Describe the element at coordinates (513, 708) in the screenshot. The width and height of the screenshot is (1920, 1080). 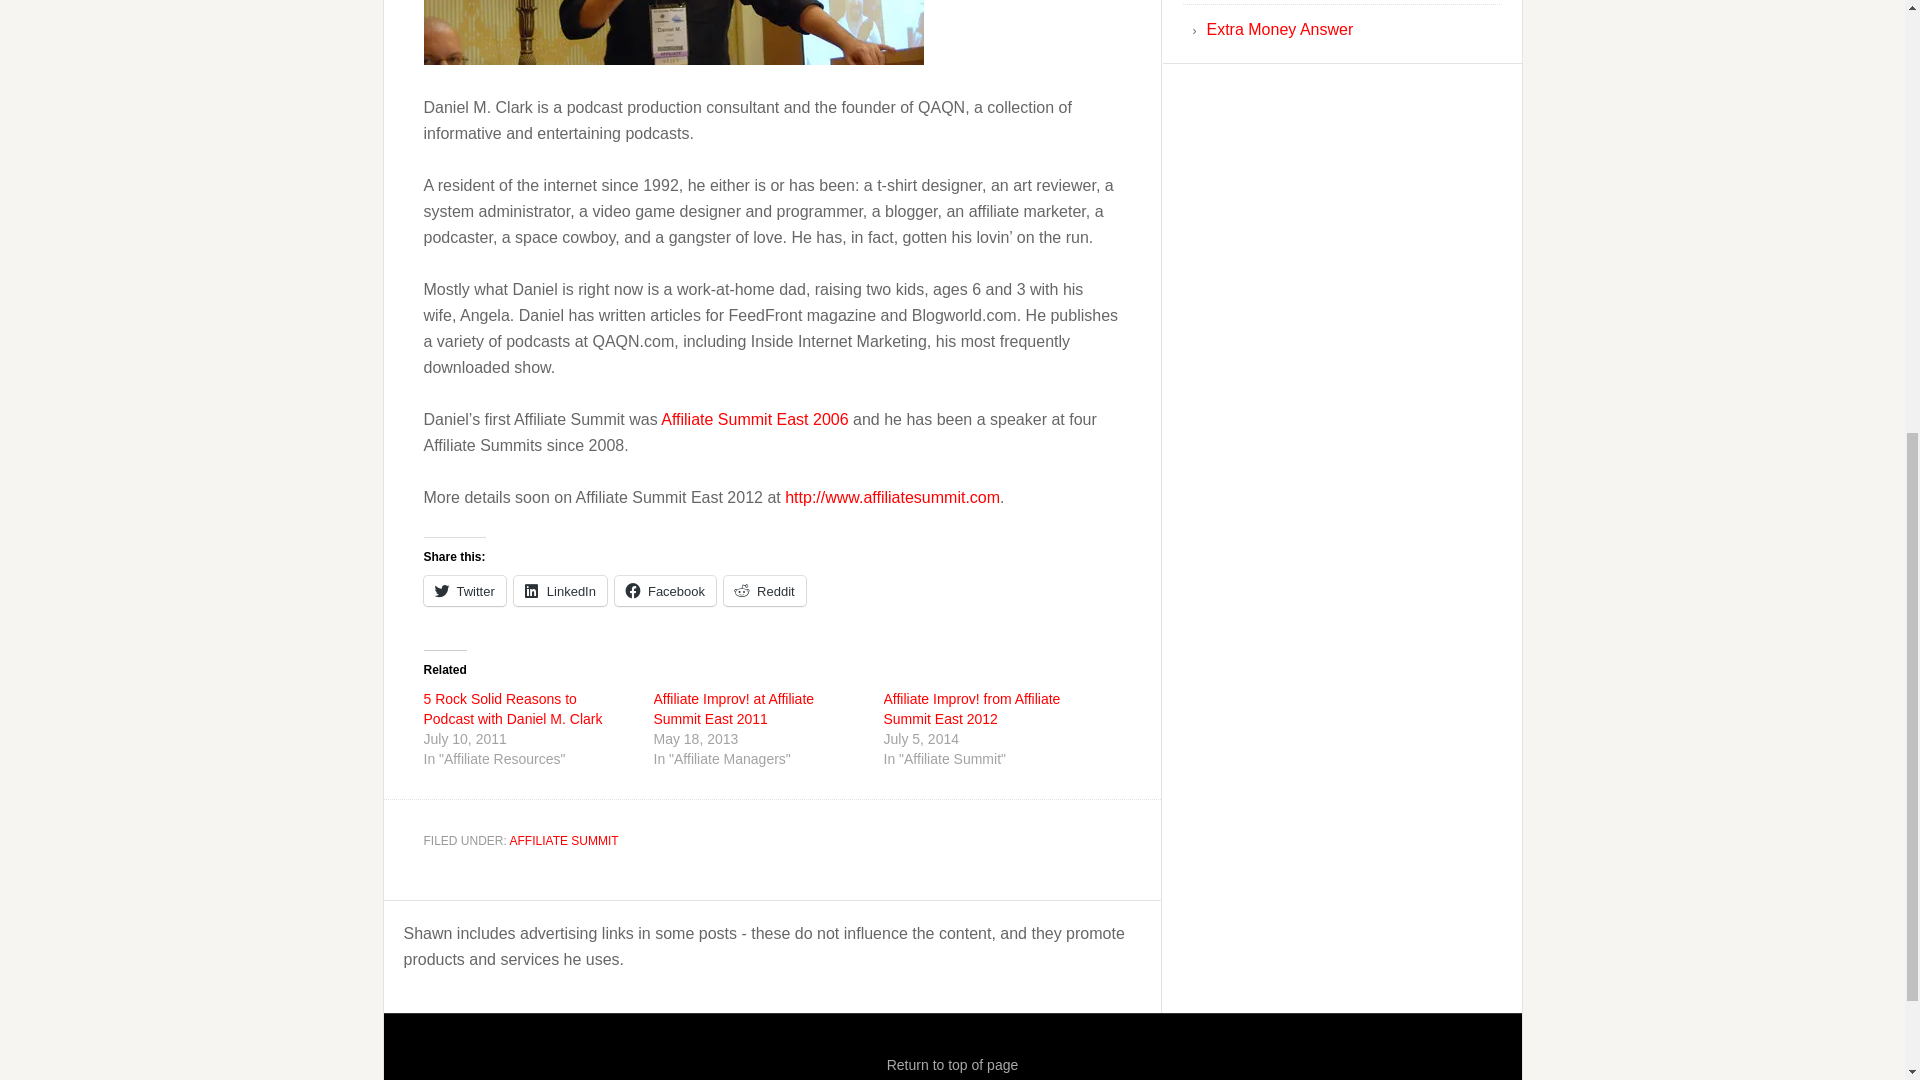
I see `5 Rock Solid Reasons to Podcast with Daniel M. Clark` at that location.